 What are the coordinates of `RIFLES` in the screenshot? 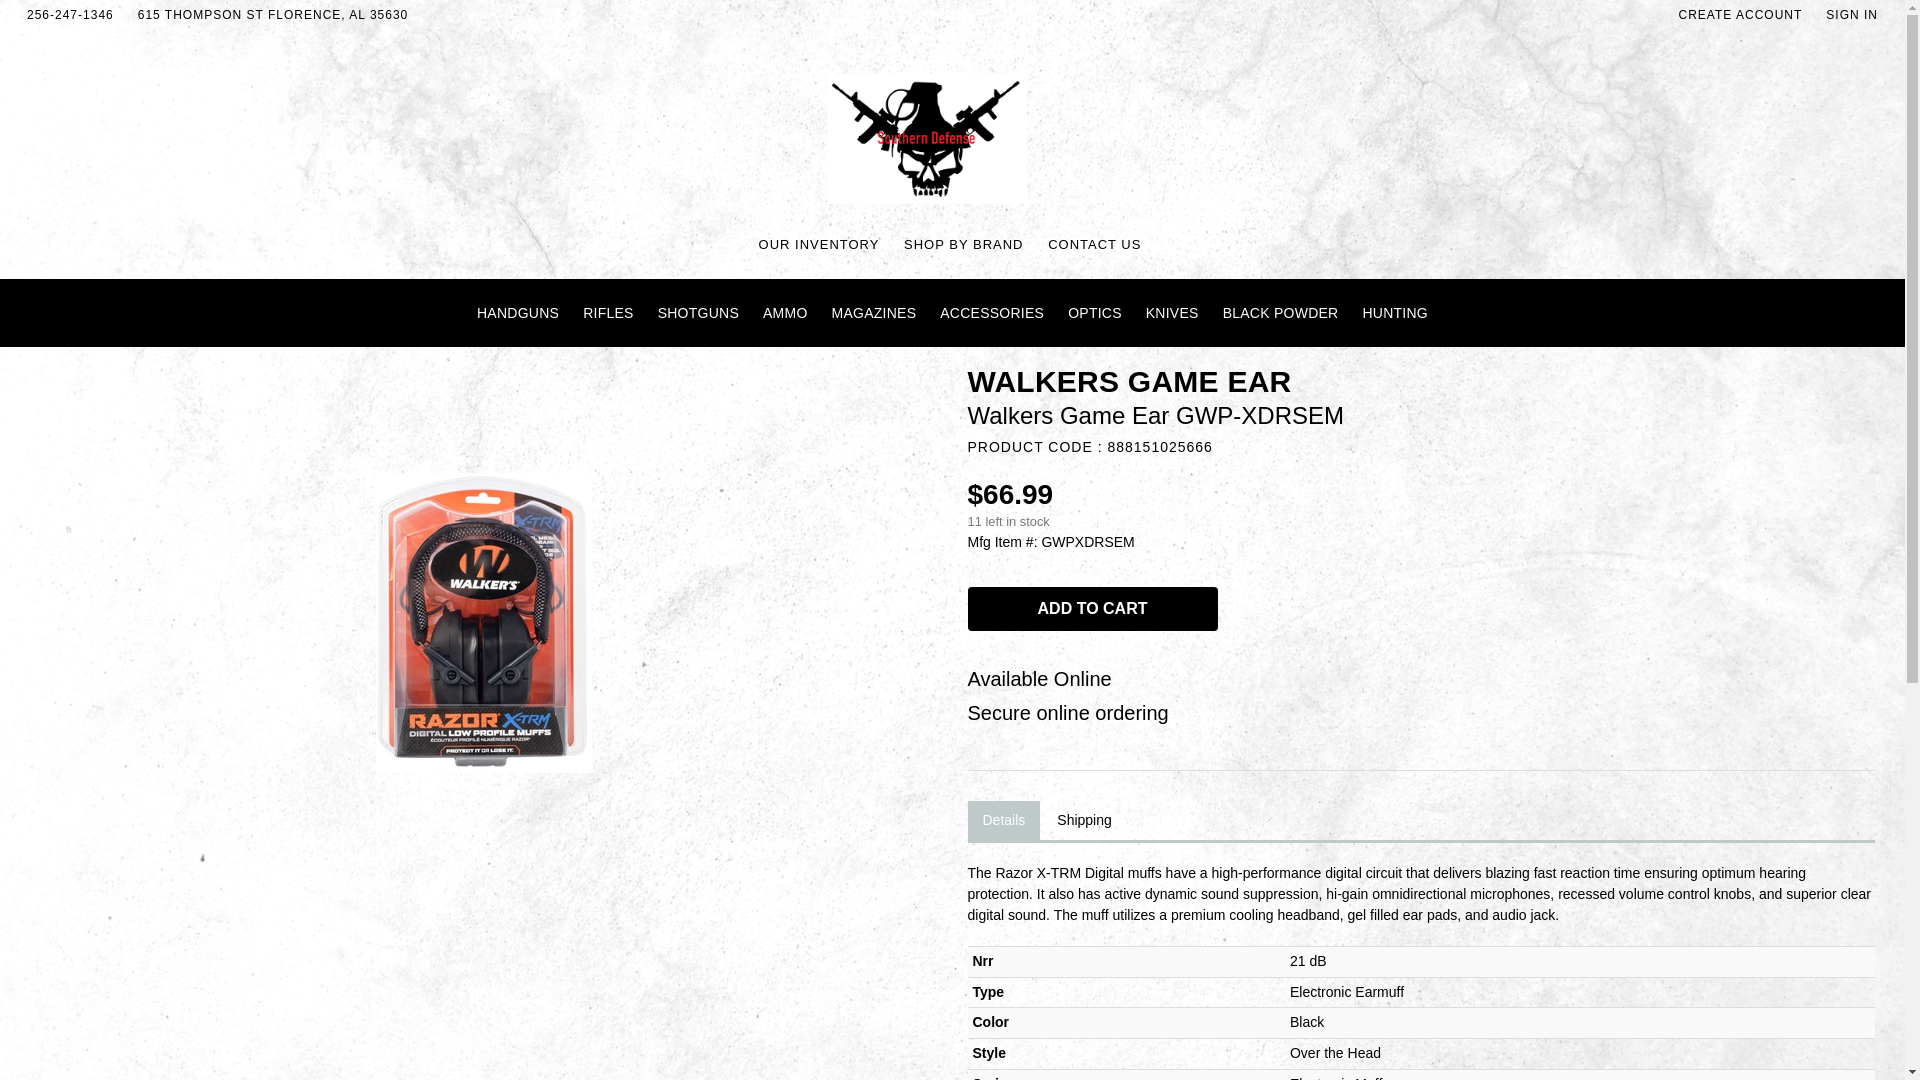 It's located at (608, 312).